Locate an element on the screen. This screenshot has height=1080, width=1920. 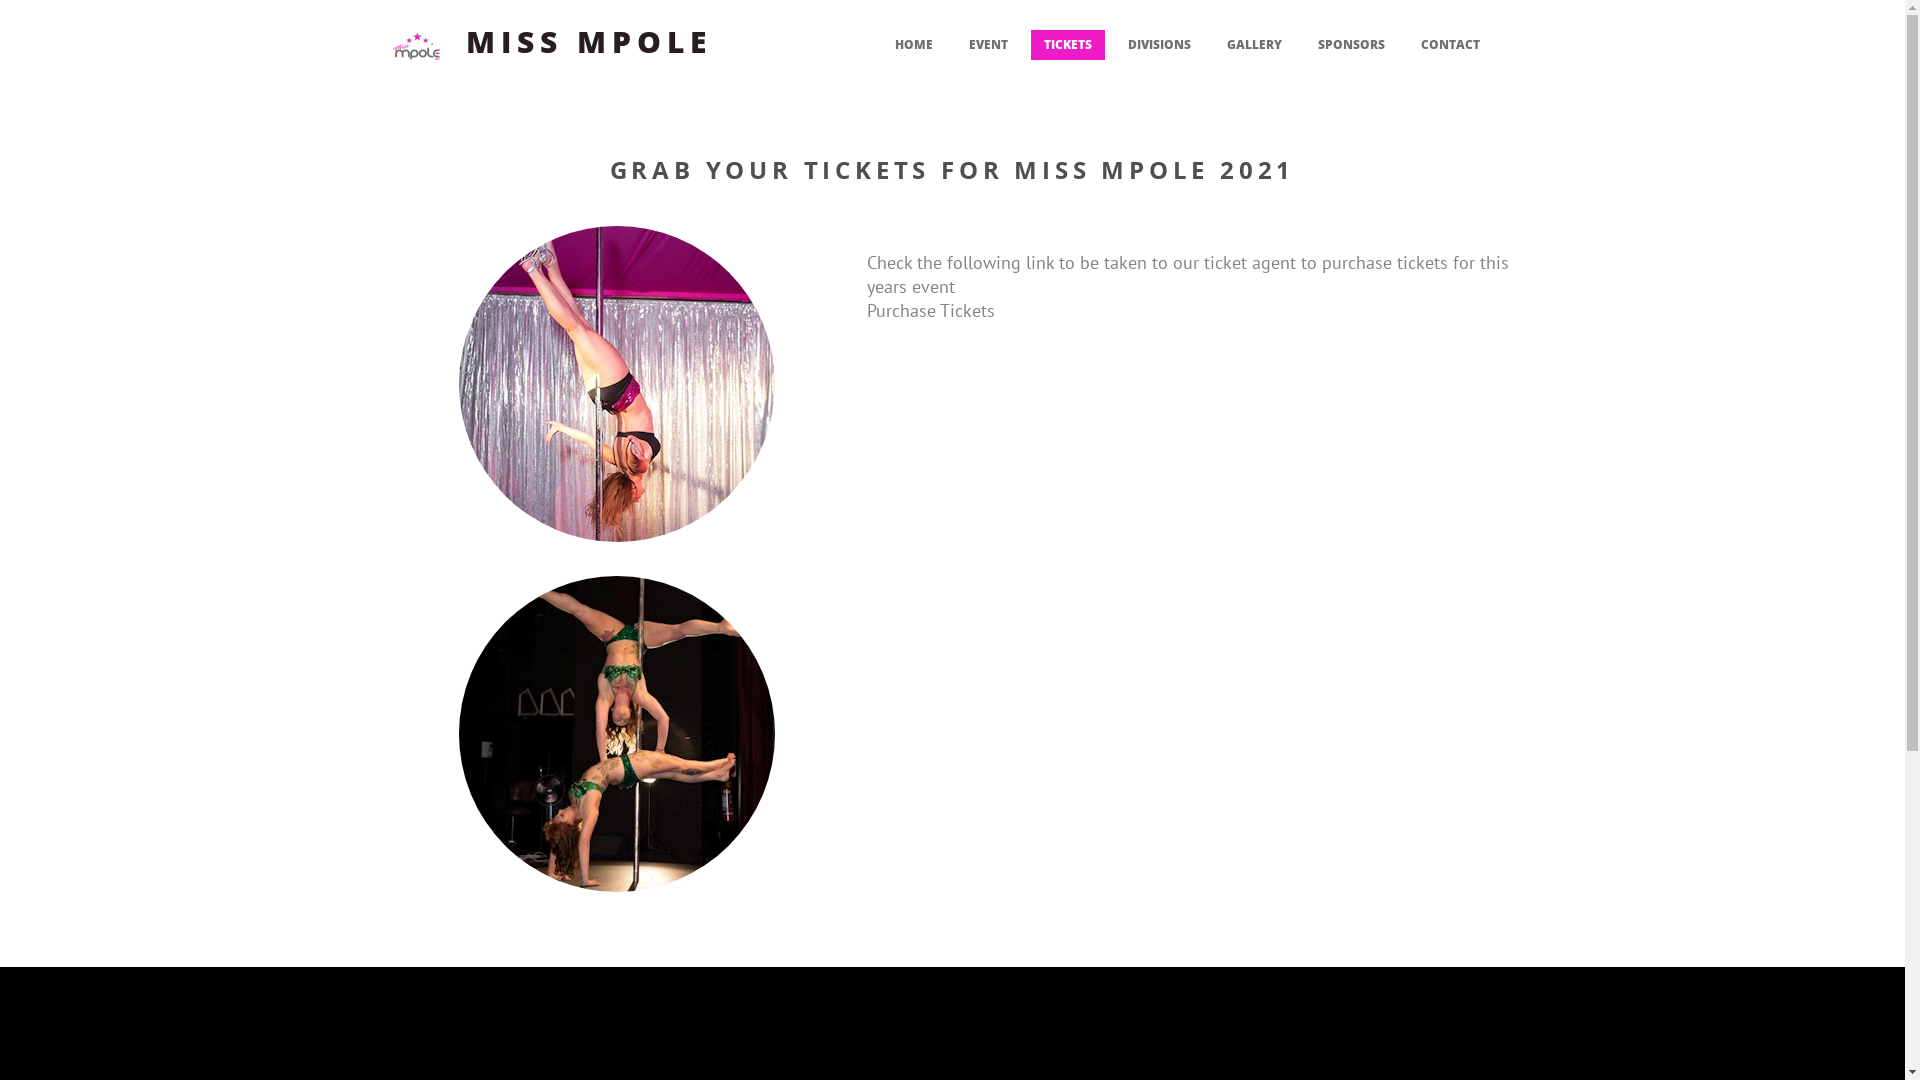
CONTACT is located at coordinates (1450, 45).